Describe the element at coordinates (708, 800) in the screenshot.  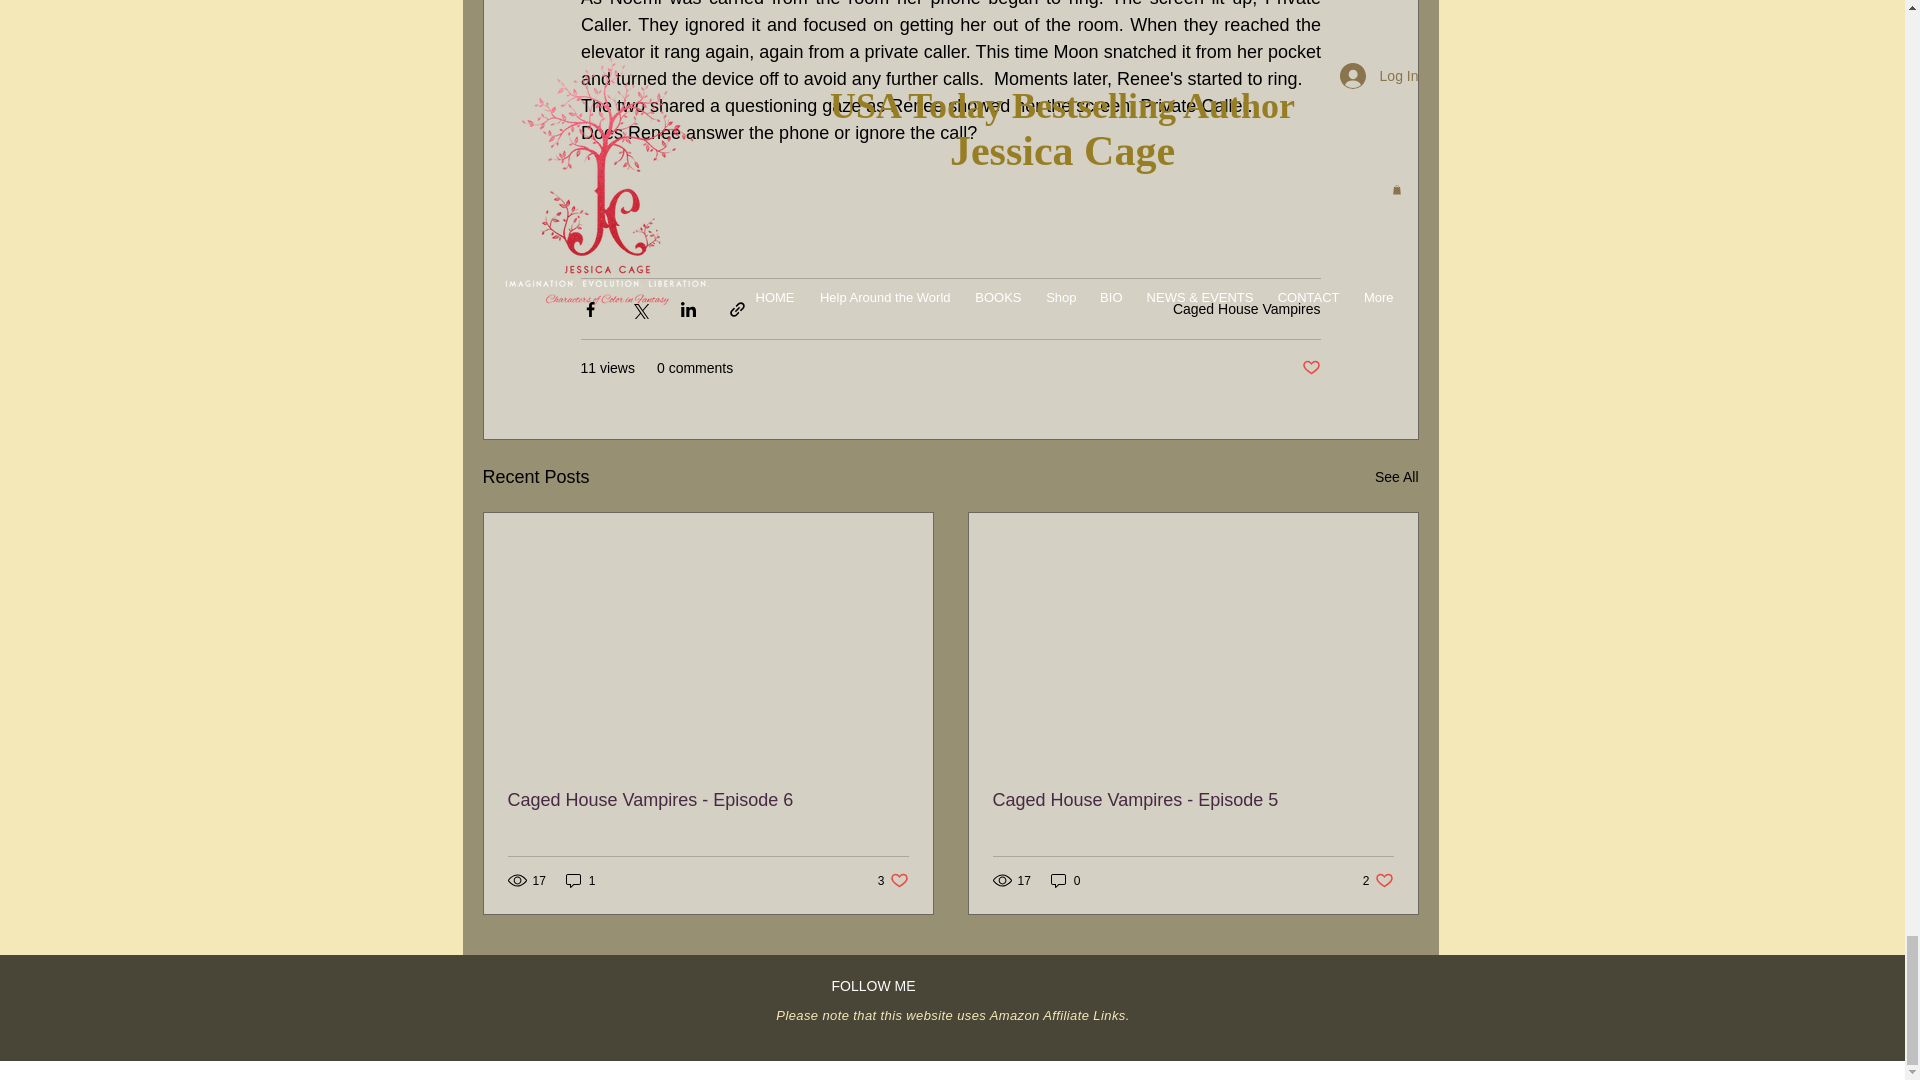
I see `Caged House Vampires - Episode 6` at that location.